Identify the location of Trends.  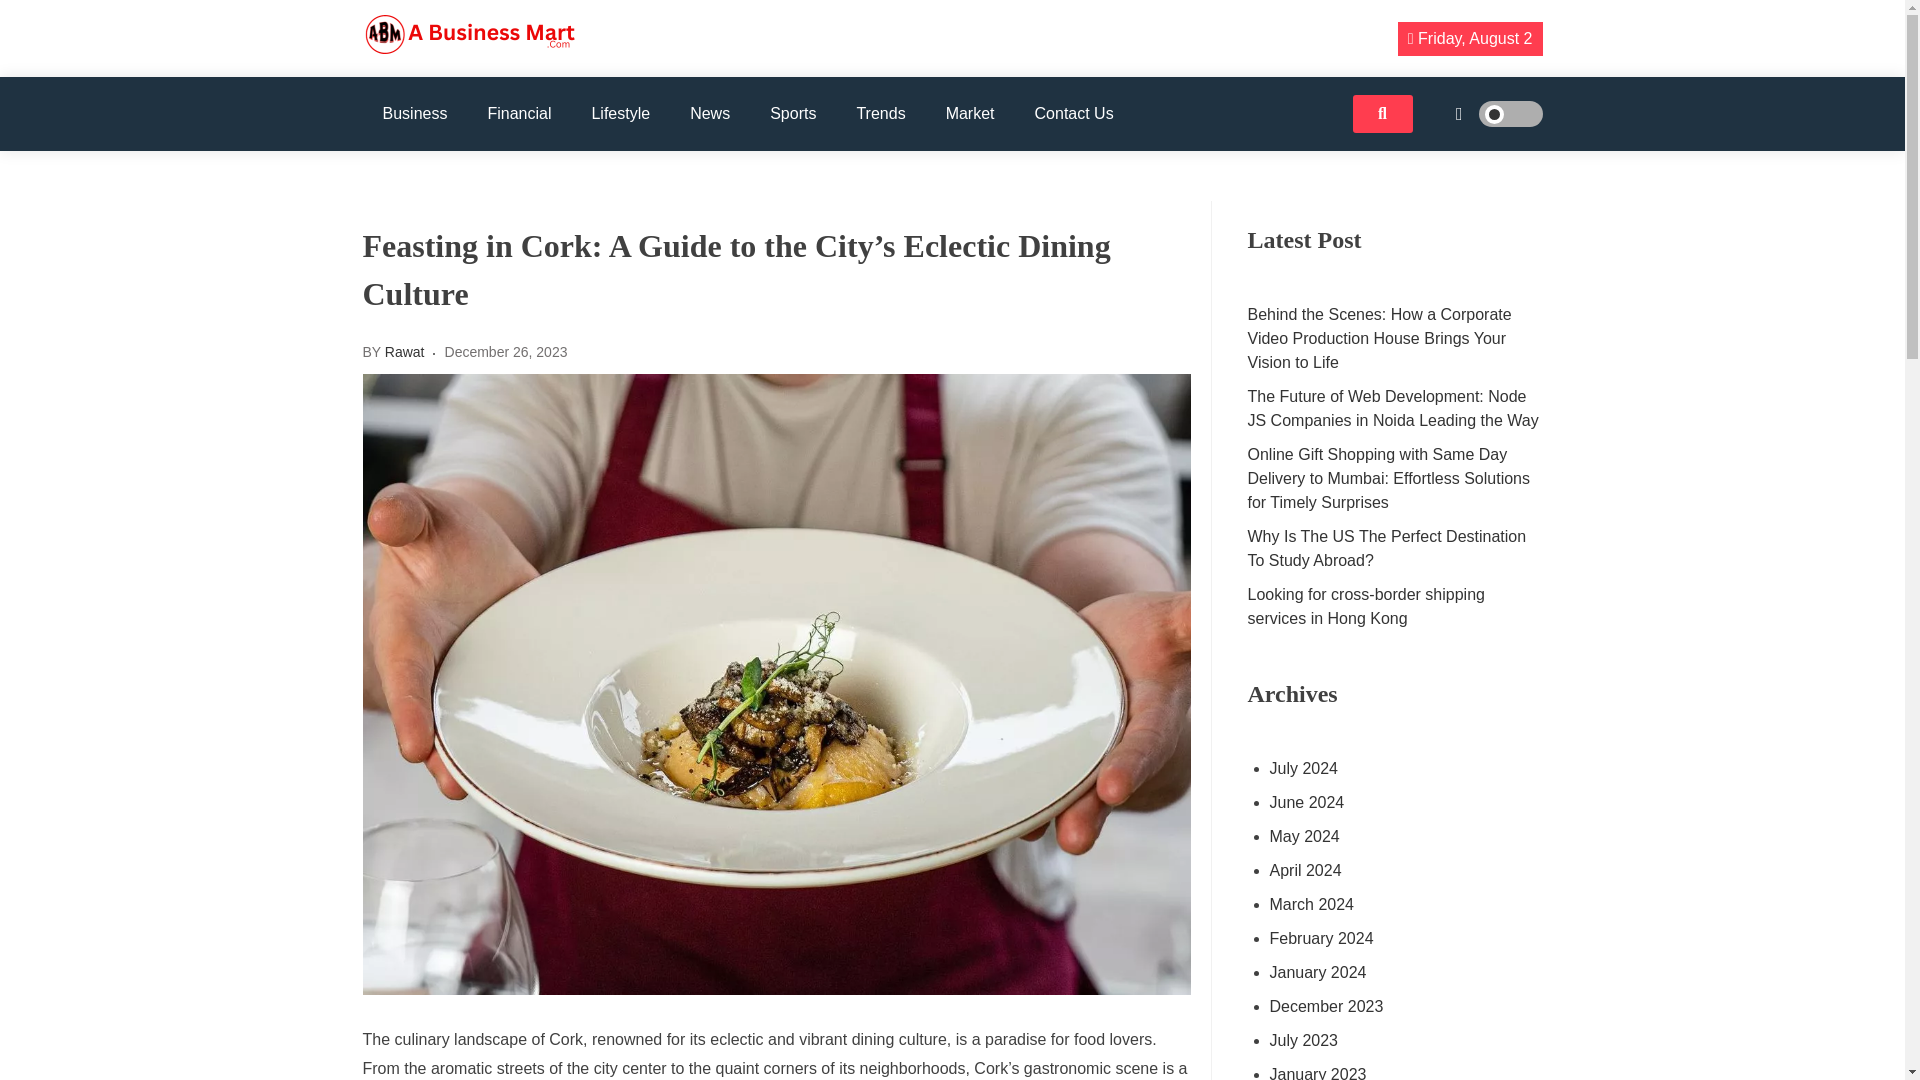
(880, 114).